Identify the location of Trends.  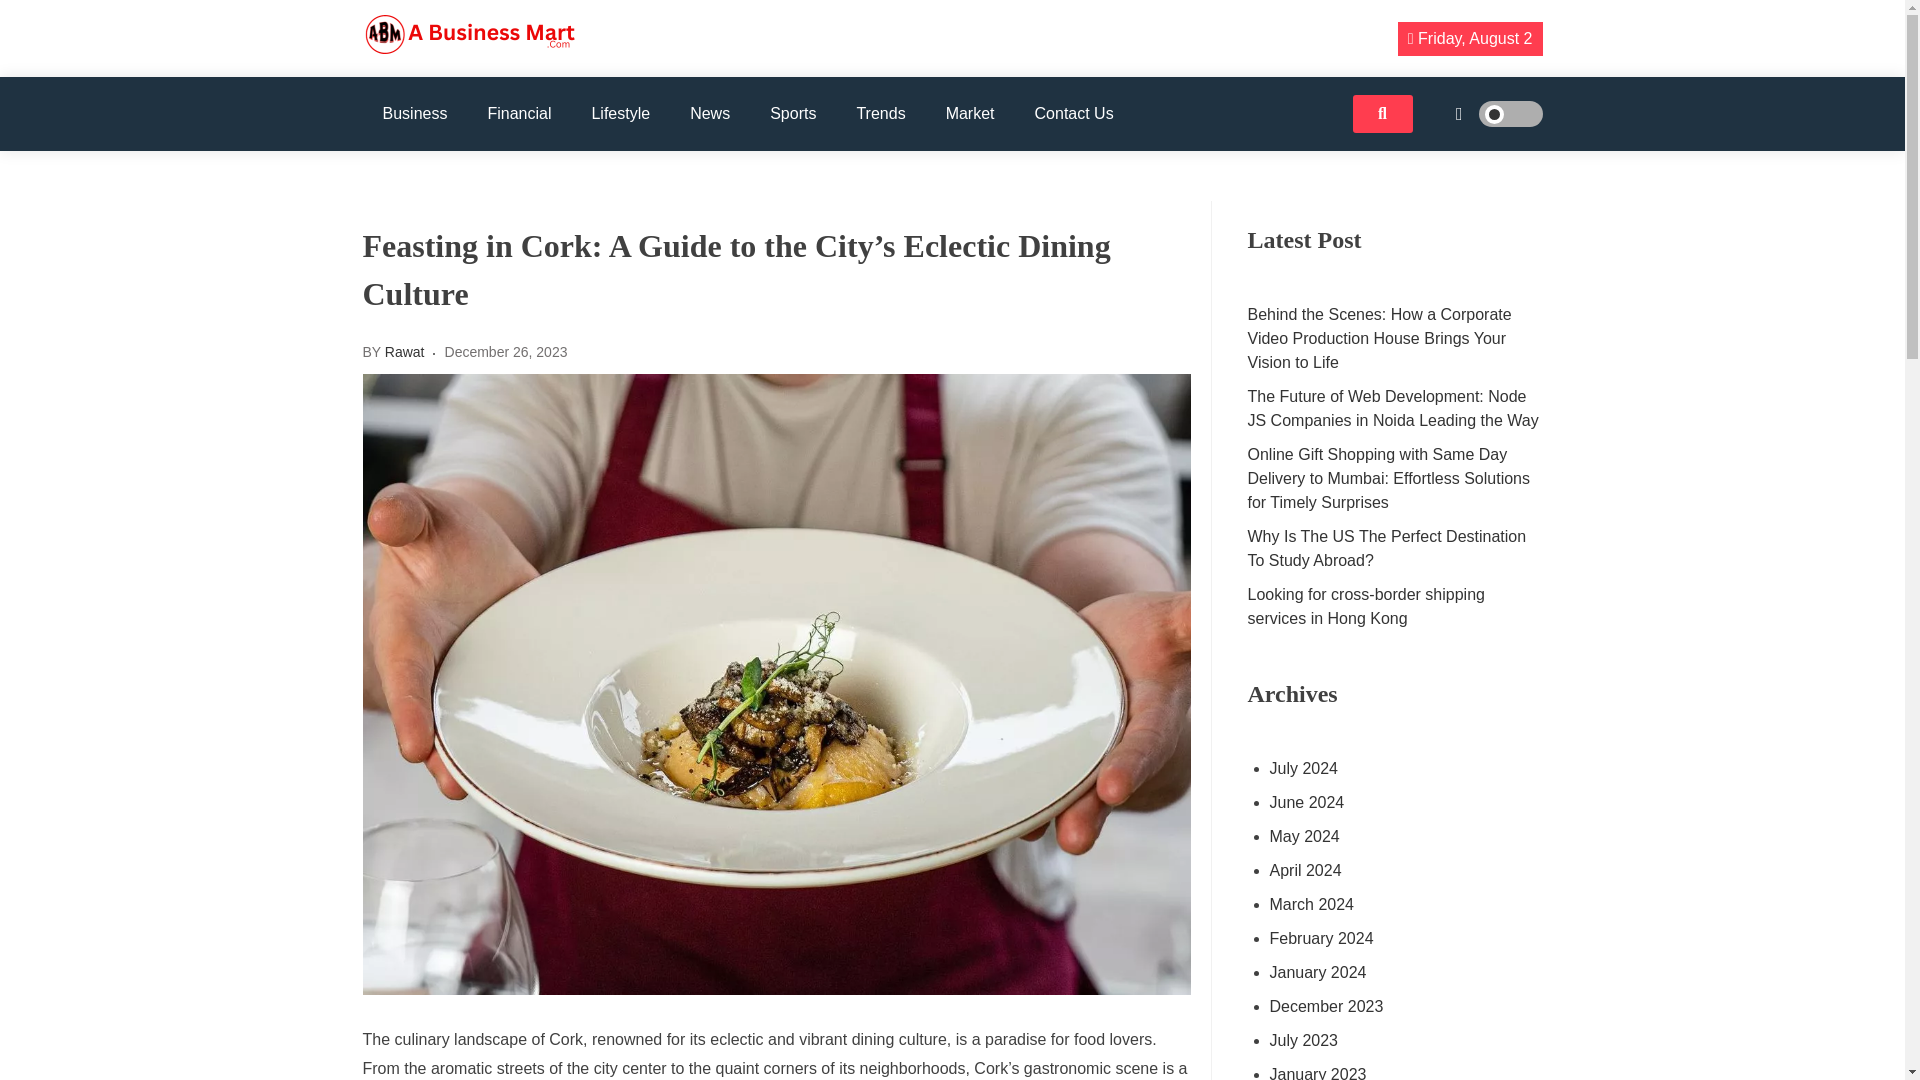
(880, 114).